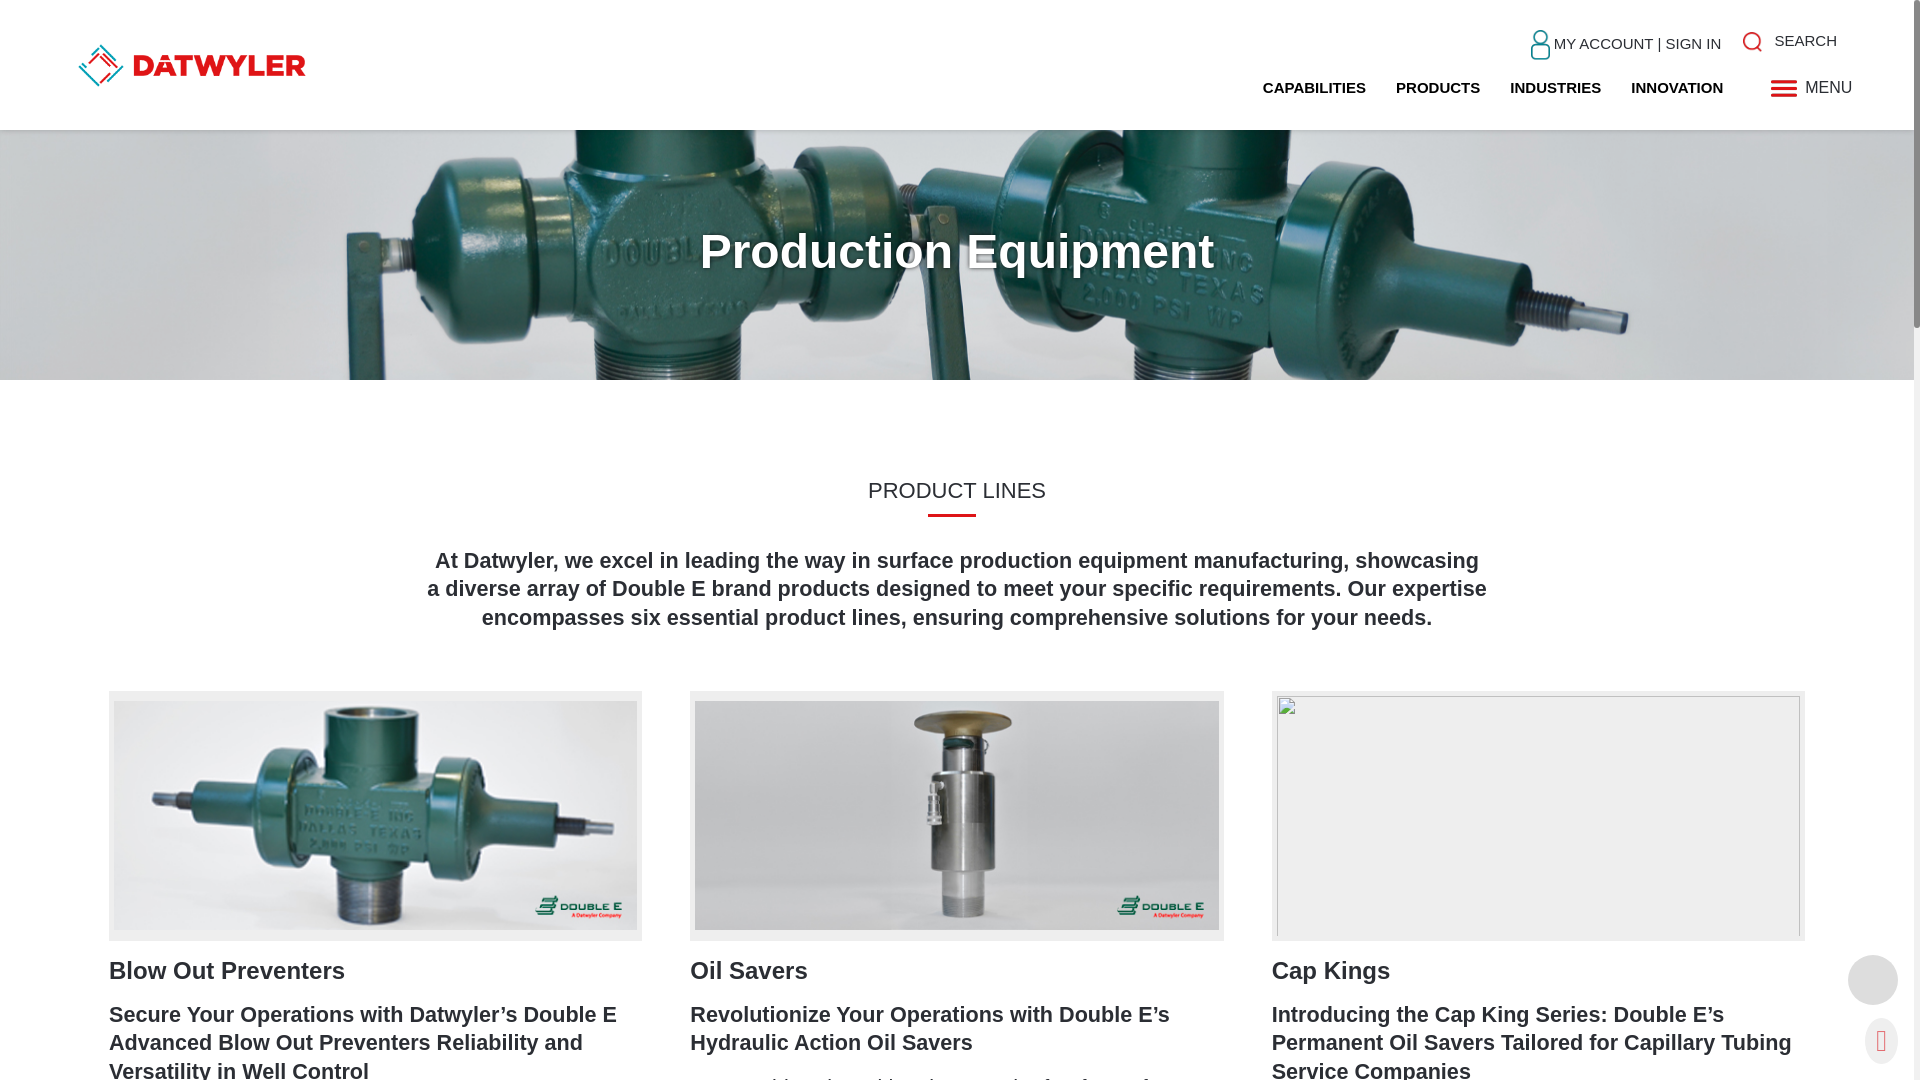 Image resolution: width=1920 pixels, height=1080 pixels. I want to click on Cap Kings, so click(1330, 970).